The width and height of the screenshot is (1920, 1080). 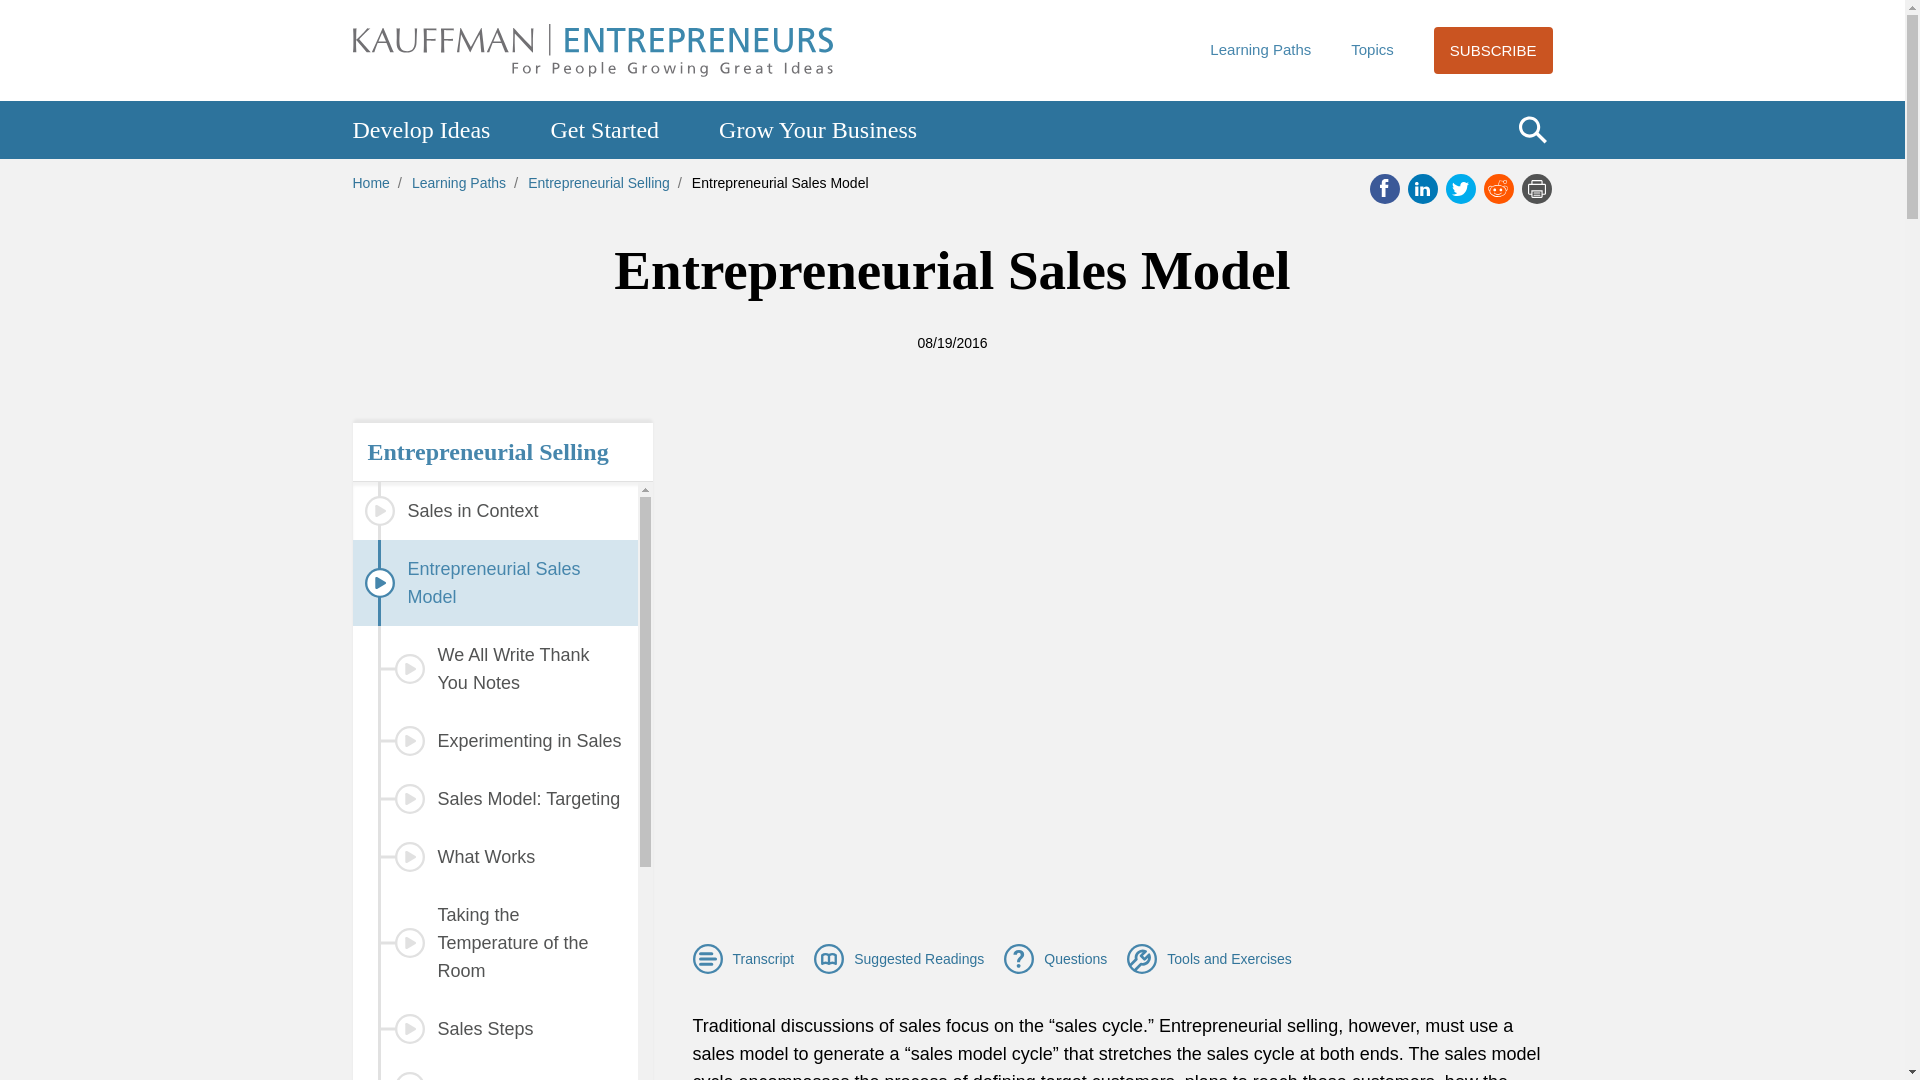 What do you see at coordinates (494, 942) in the screenshot?
I see `Taking the Temperature of the Room` at bounding box center [494, 942].